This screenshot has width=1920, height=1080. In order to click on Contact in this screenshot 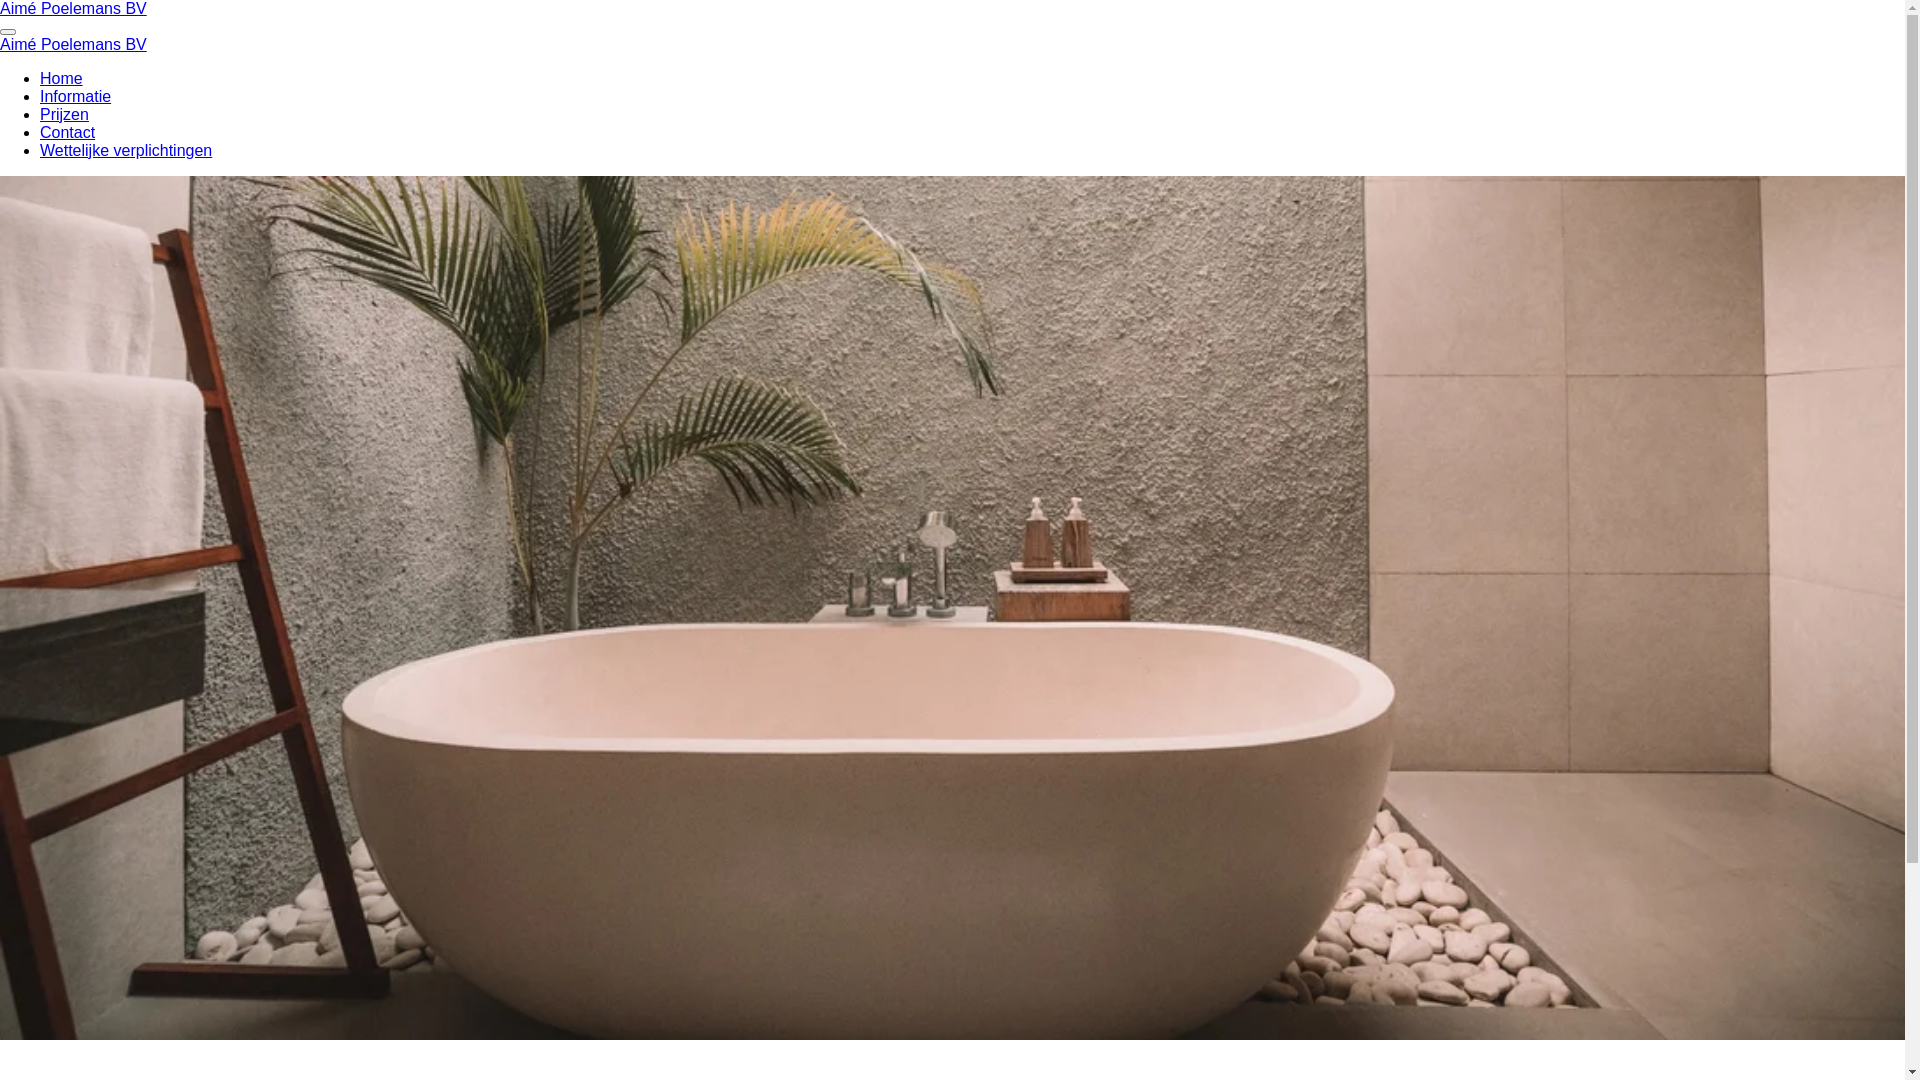, I will do `click(68, 132)`.